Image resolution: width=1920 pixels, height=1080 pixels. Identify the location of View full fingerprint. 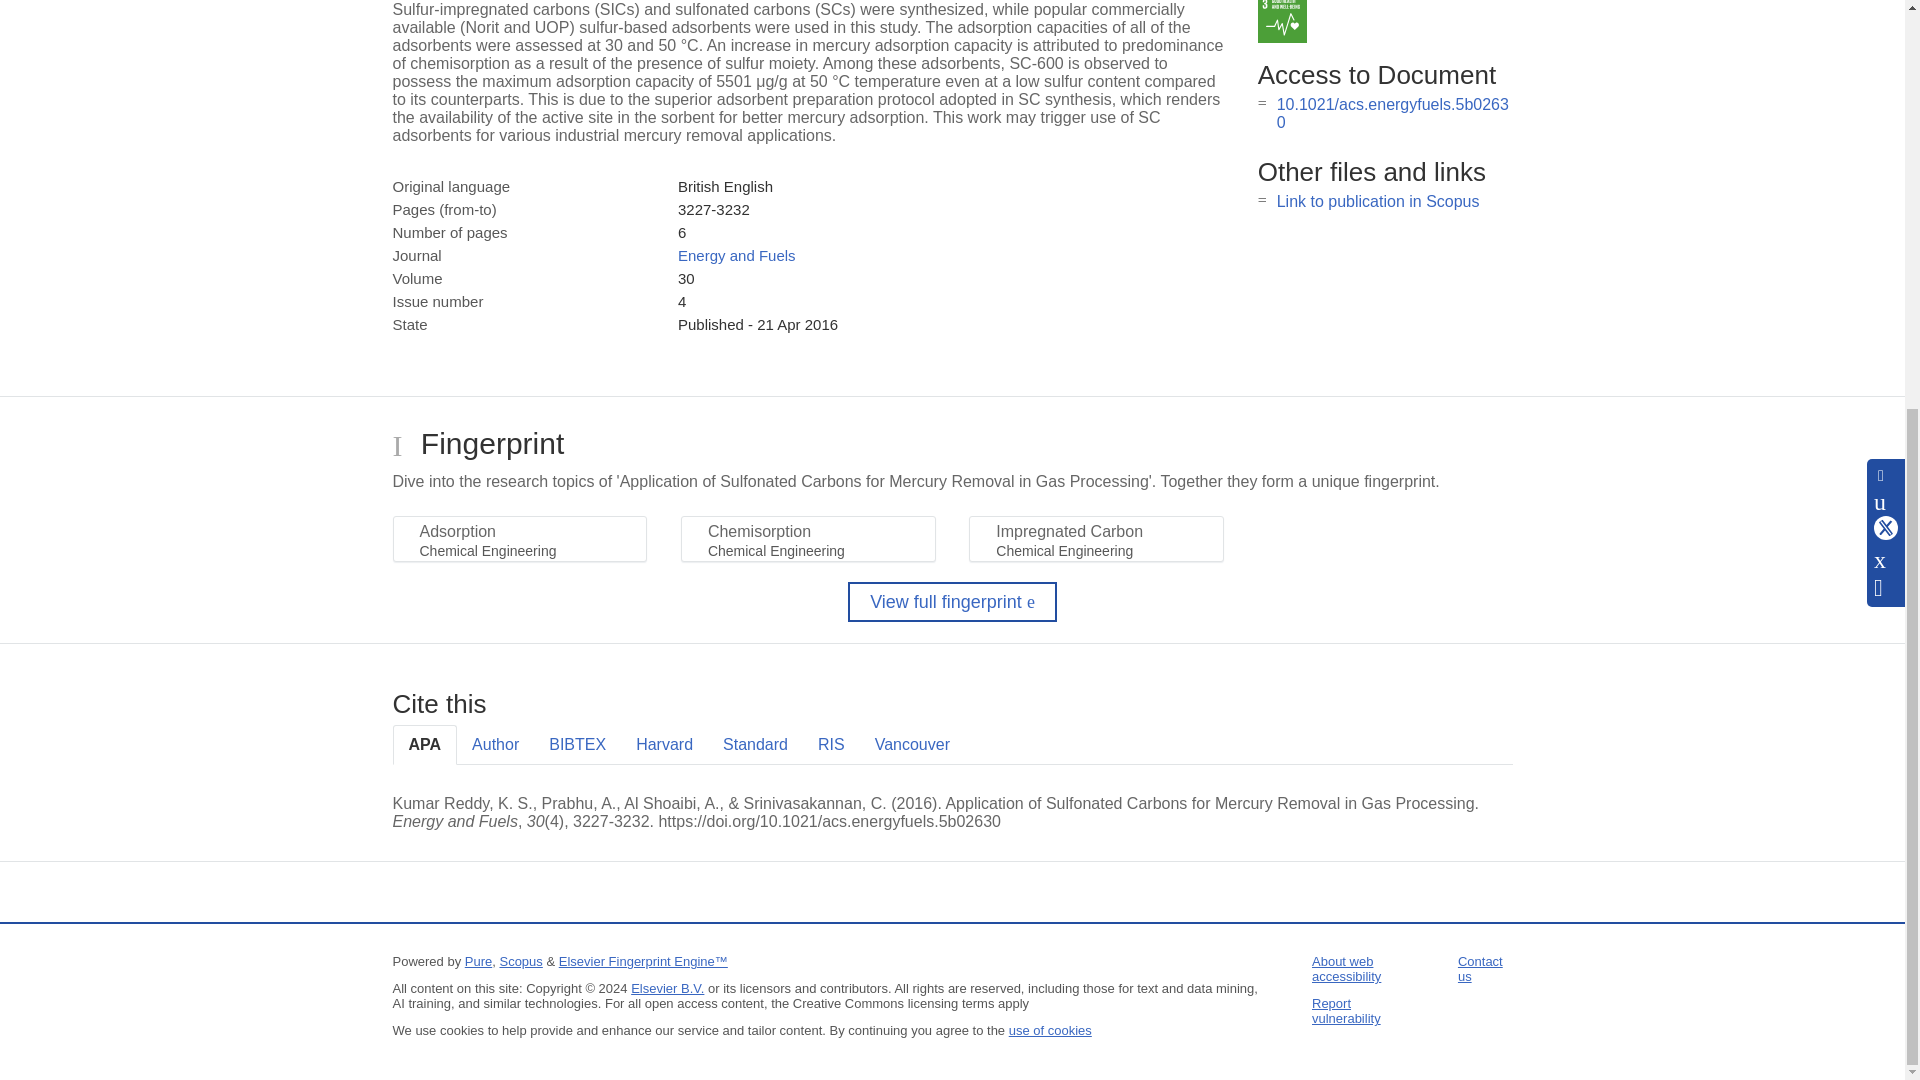
(952, 602).